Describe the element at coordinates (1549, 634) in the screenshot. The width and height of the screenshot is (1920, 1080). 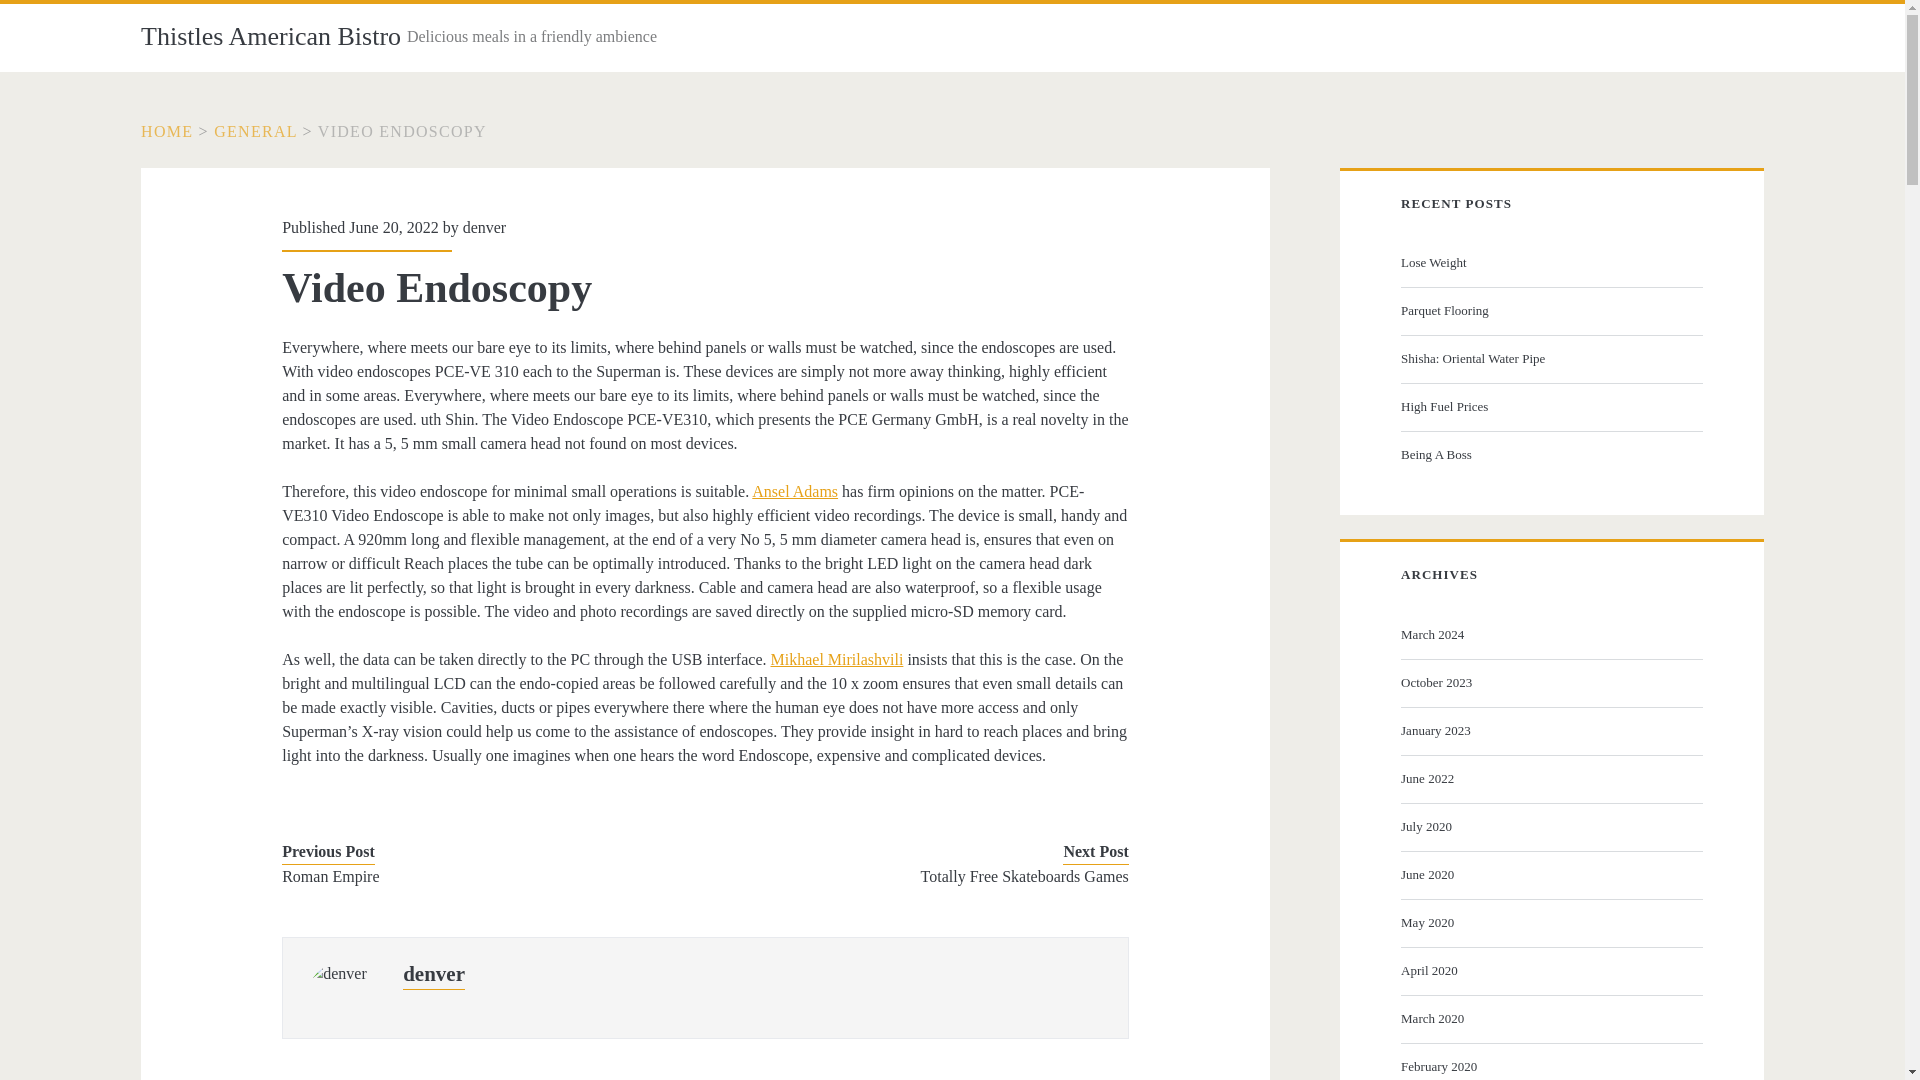
I see `March 2024` at that location.